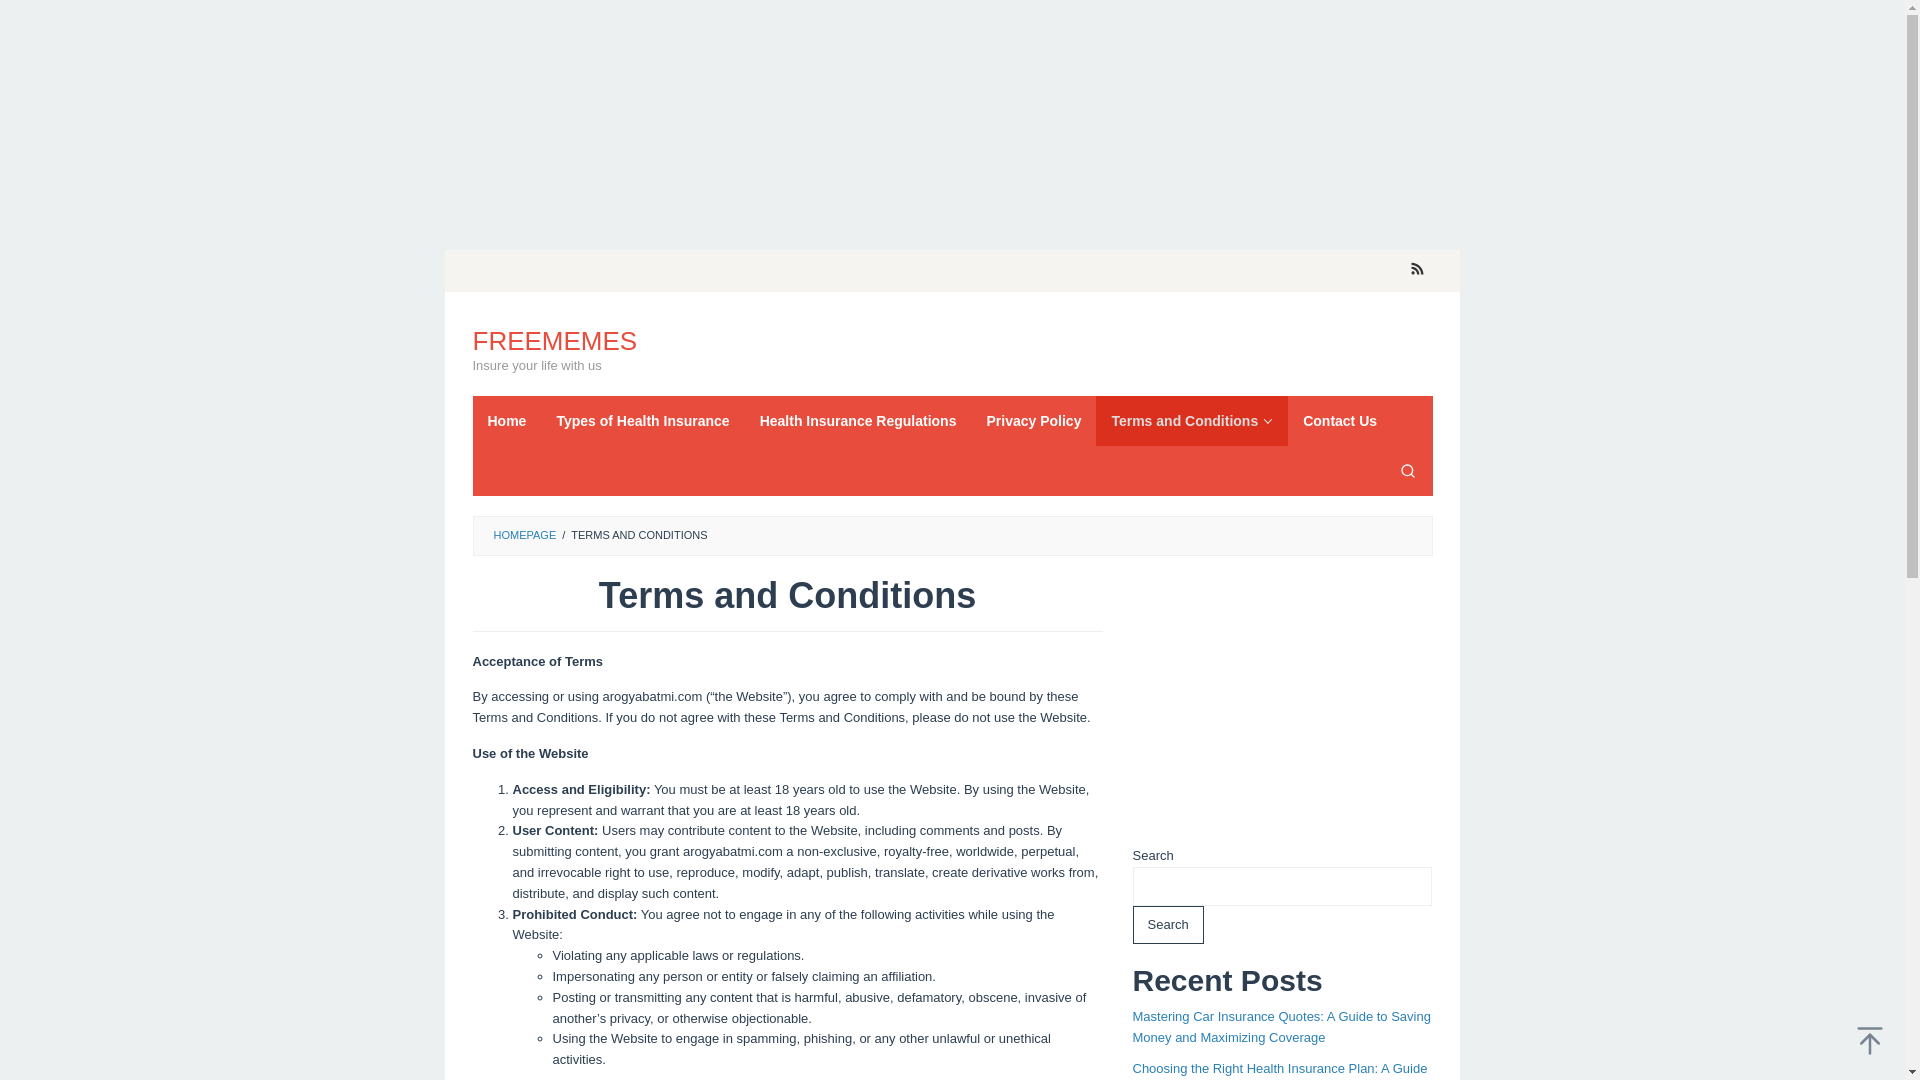  Describe the element at coordinates (554, 341) in the screenshot. I see `FREEMEMES` at that location.